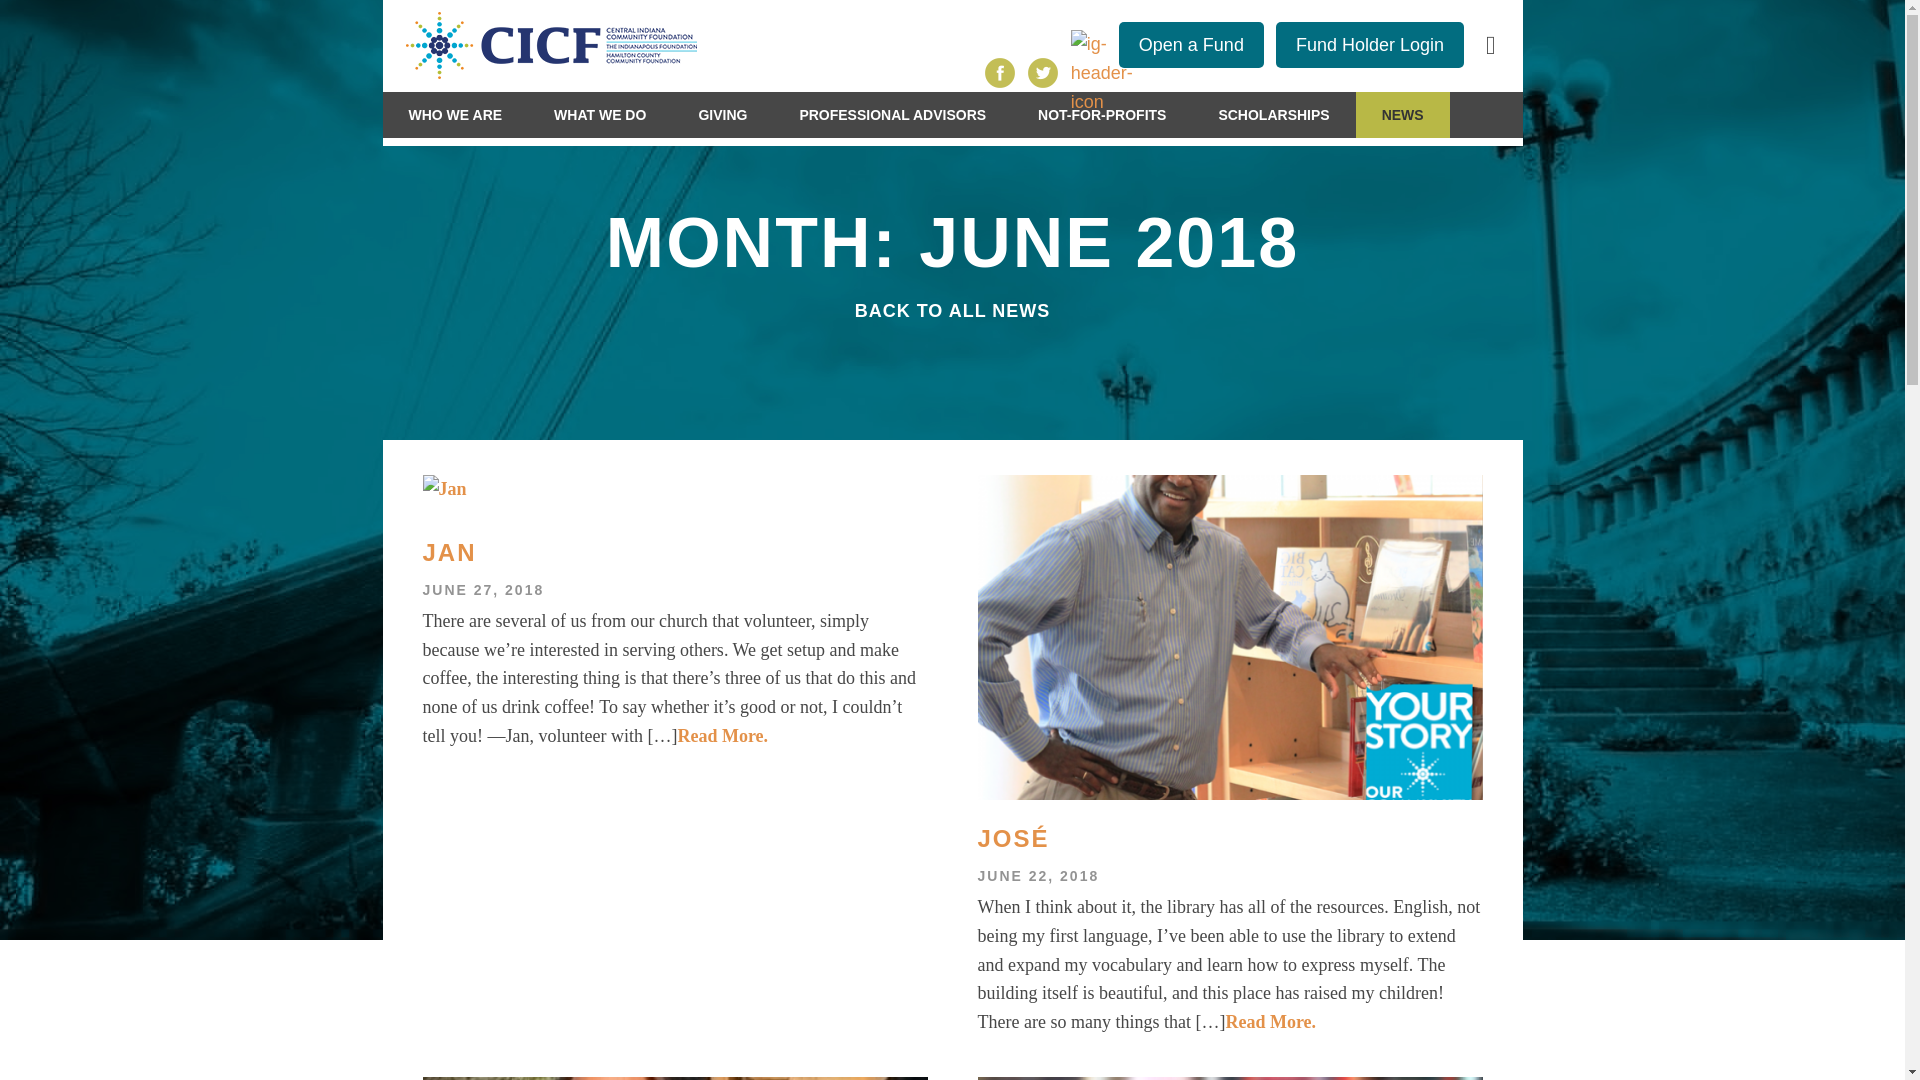  Describe the element at coordinates (722, 114) in the screenshot. I see `GIVING` at that location.